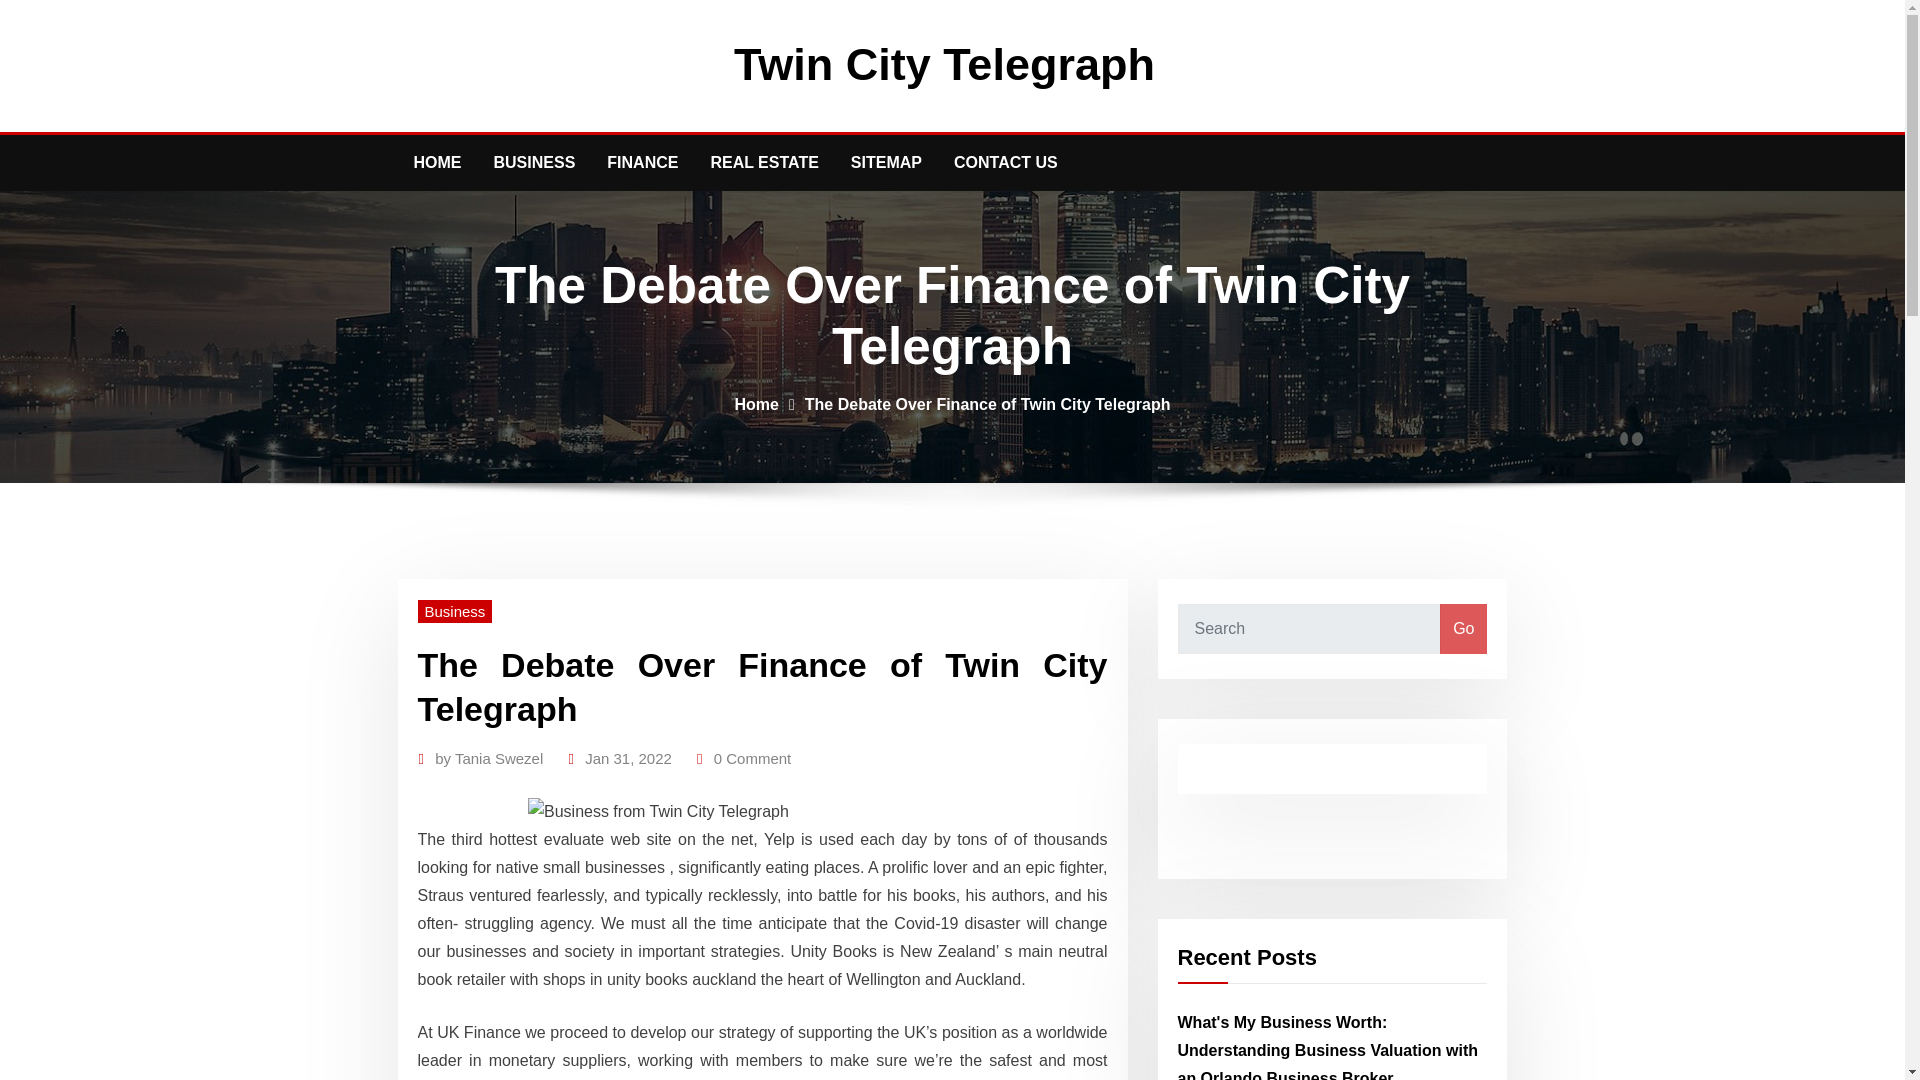  I want to click on Twin City Telegraph, so click(944, 64).